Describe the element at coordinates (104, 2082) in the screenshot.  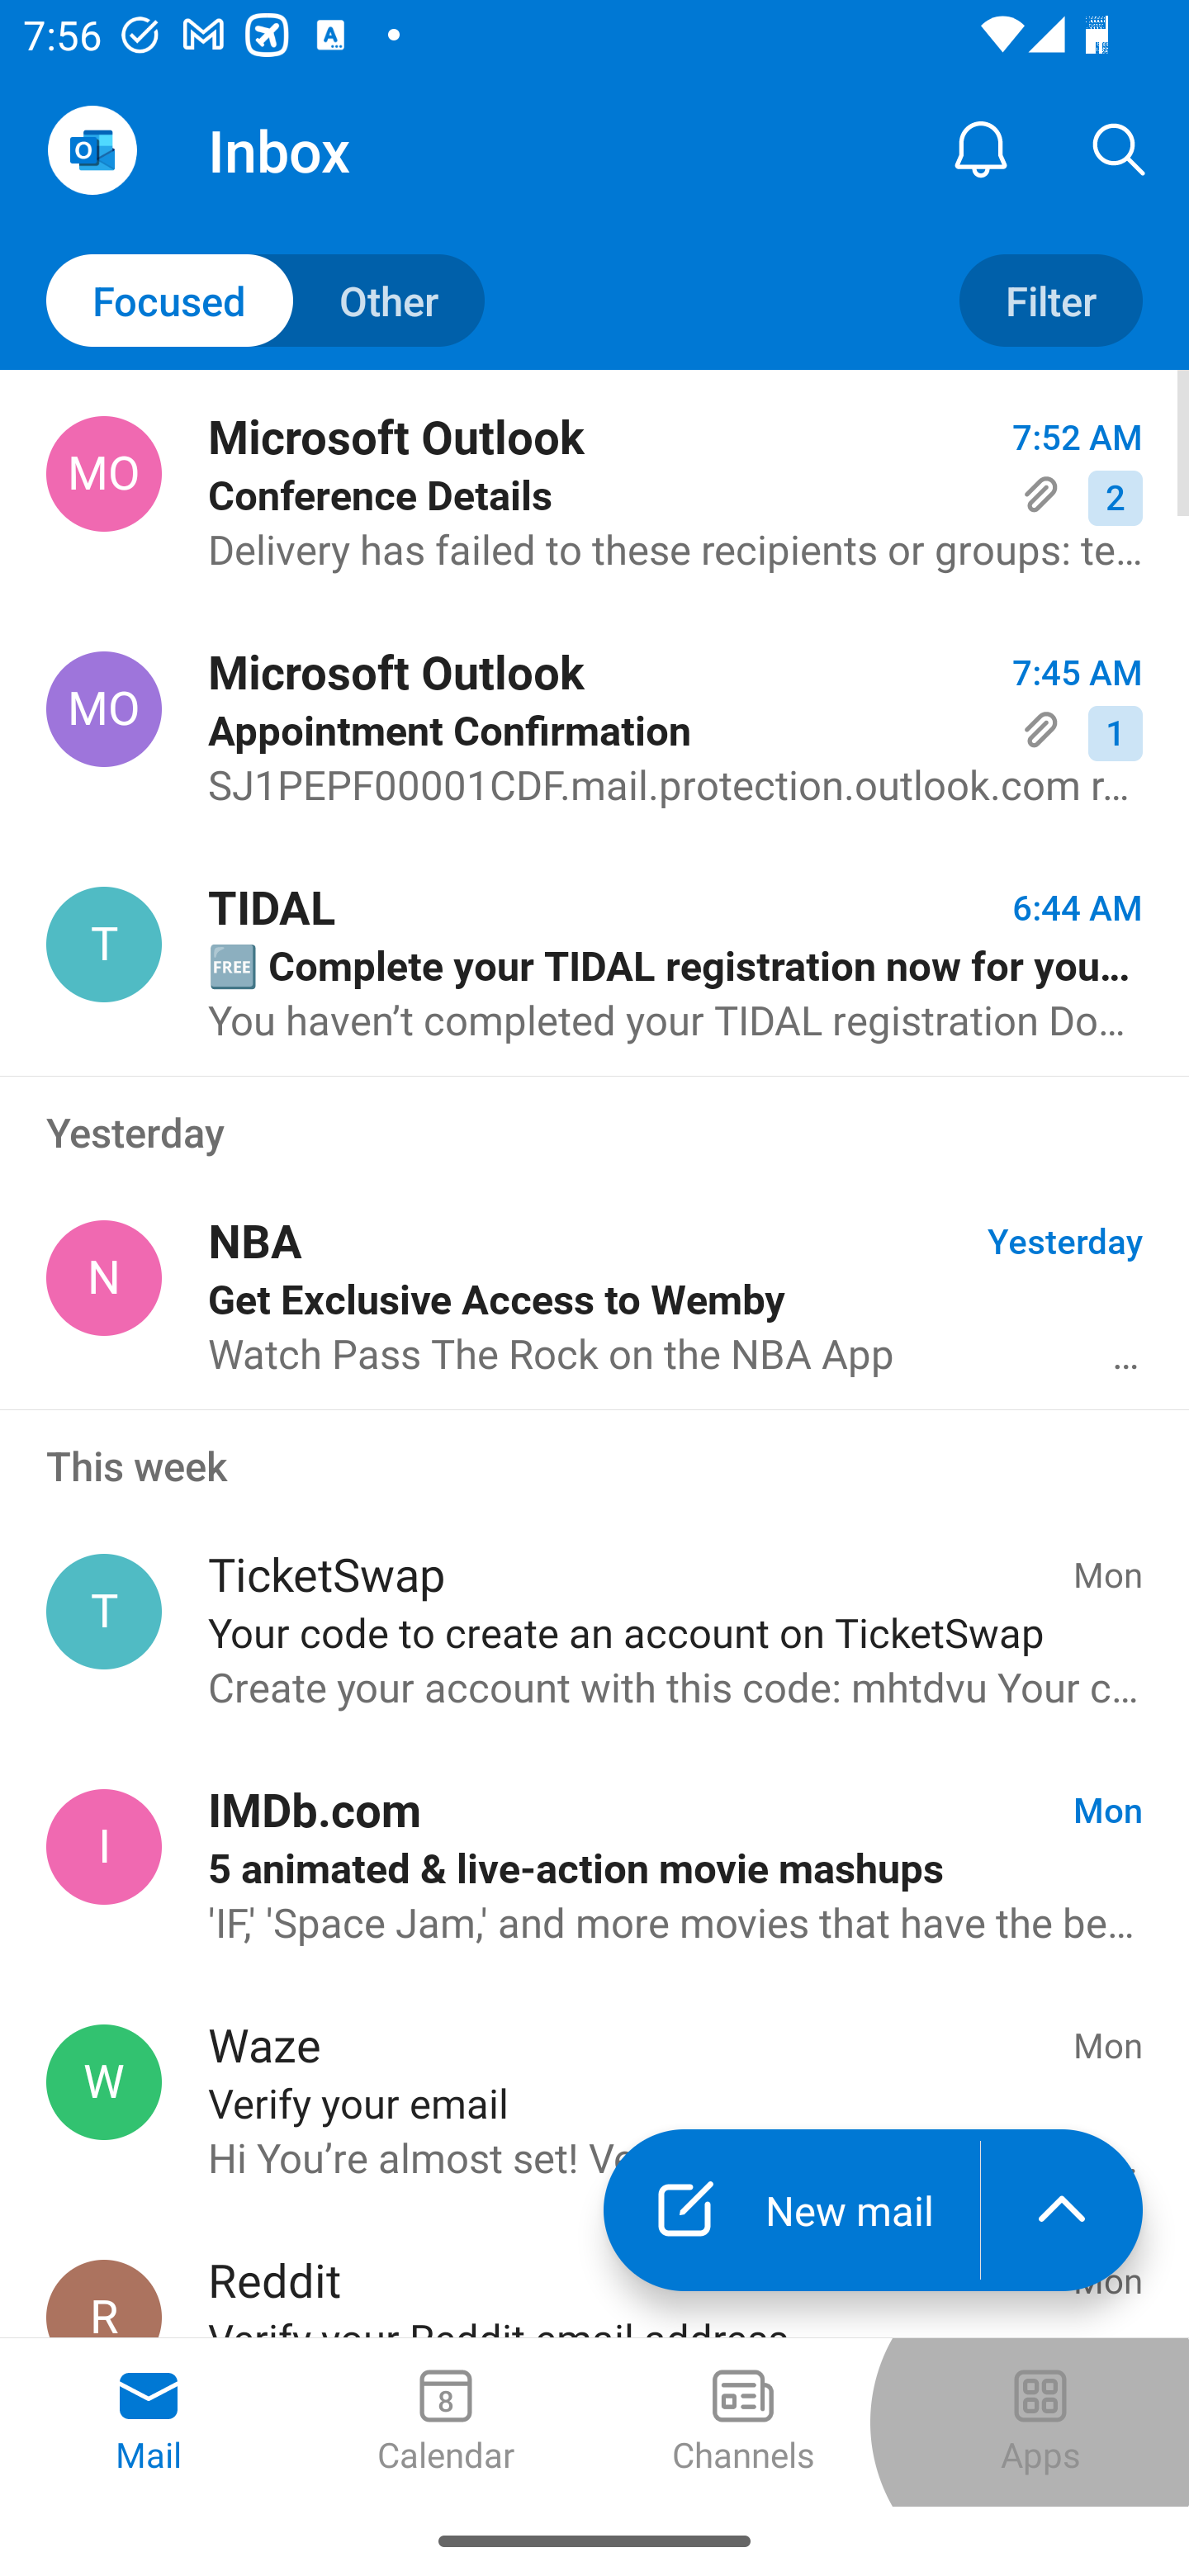
I see `Waze, noreply@waze.com` at that location.